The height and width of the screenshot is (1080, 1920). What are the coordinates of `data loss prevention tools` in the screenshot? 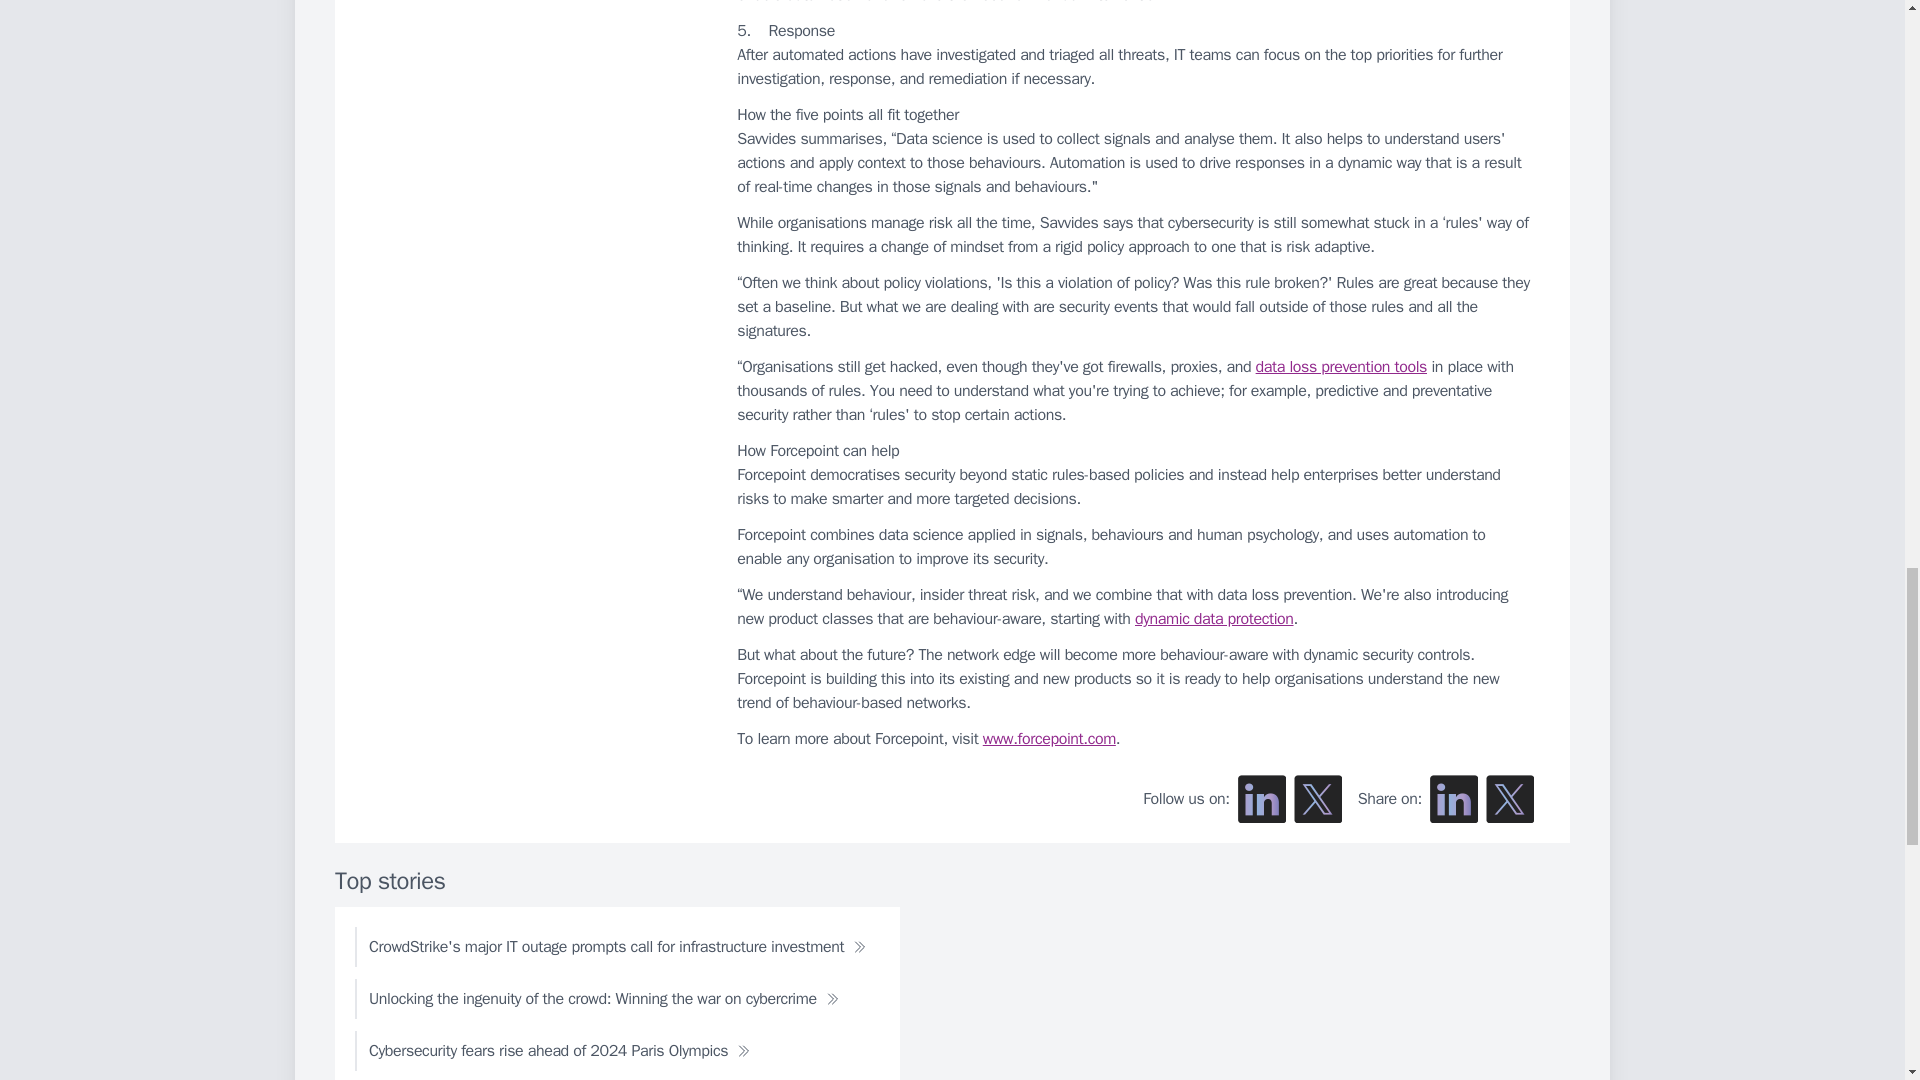 It's located at (1340, 366).